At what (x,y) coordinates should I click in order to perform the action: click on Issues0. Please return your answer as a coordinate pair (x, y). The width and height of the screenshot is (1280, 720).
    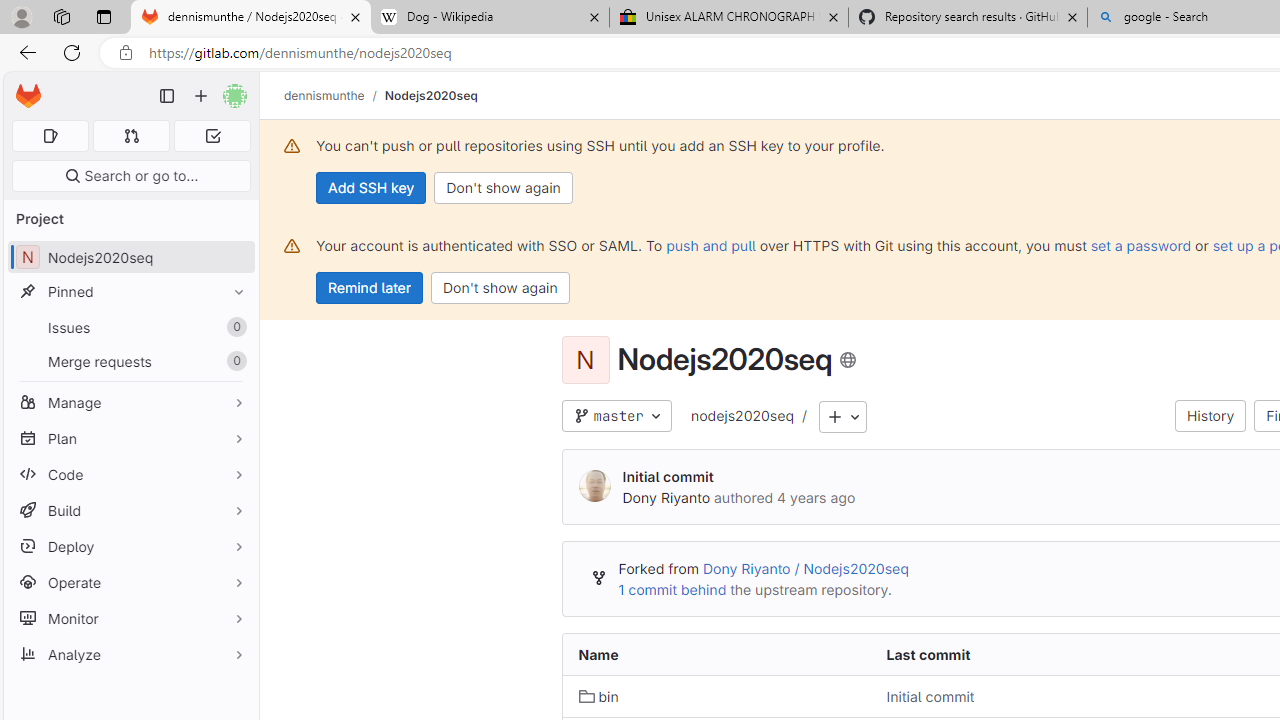
    Looking at the image, I should click on (130, 328).